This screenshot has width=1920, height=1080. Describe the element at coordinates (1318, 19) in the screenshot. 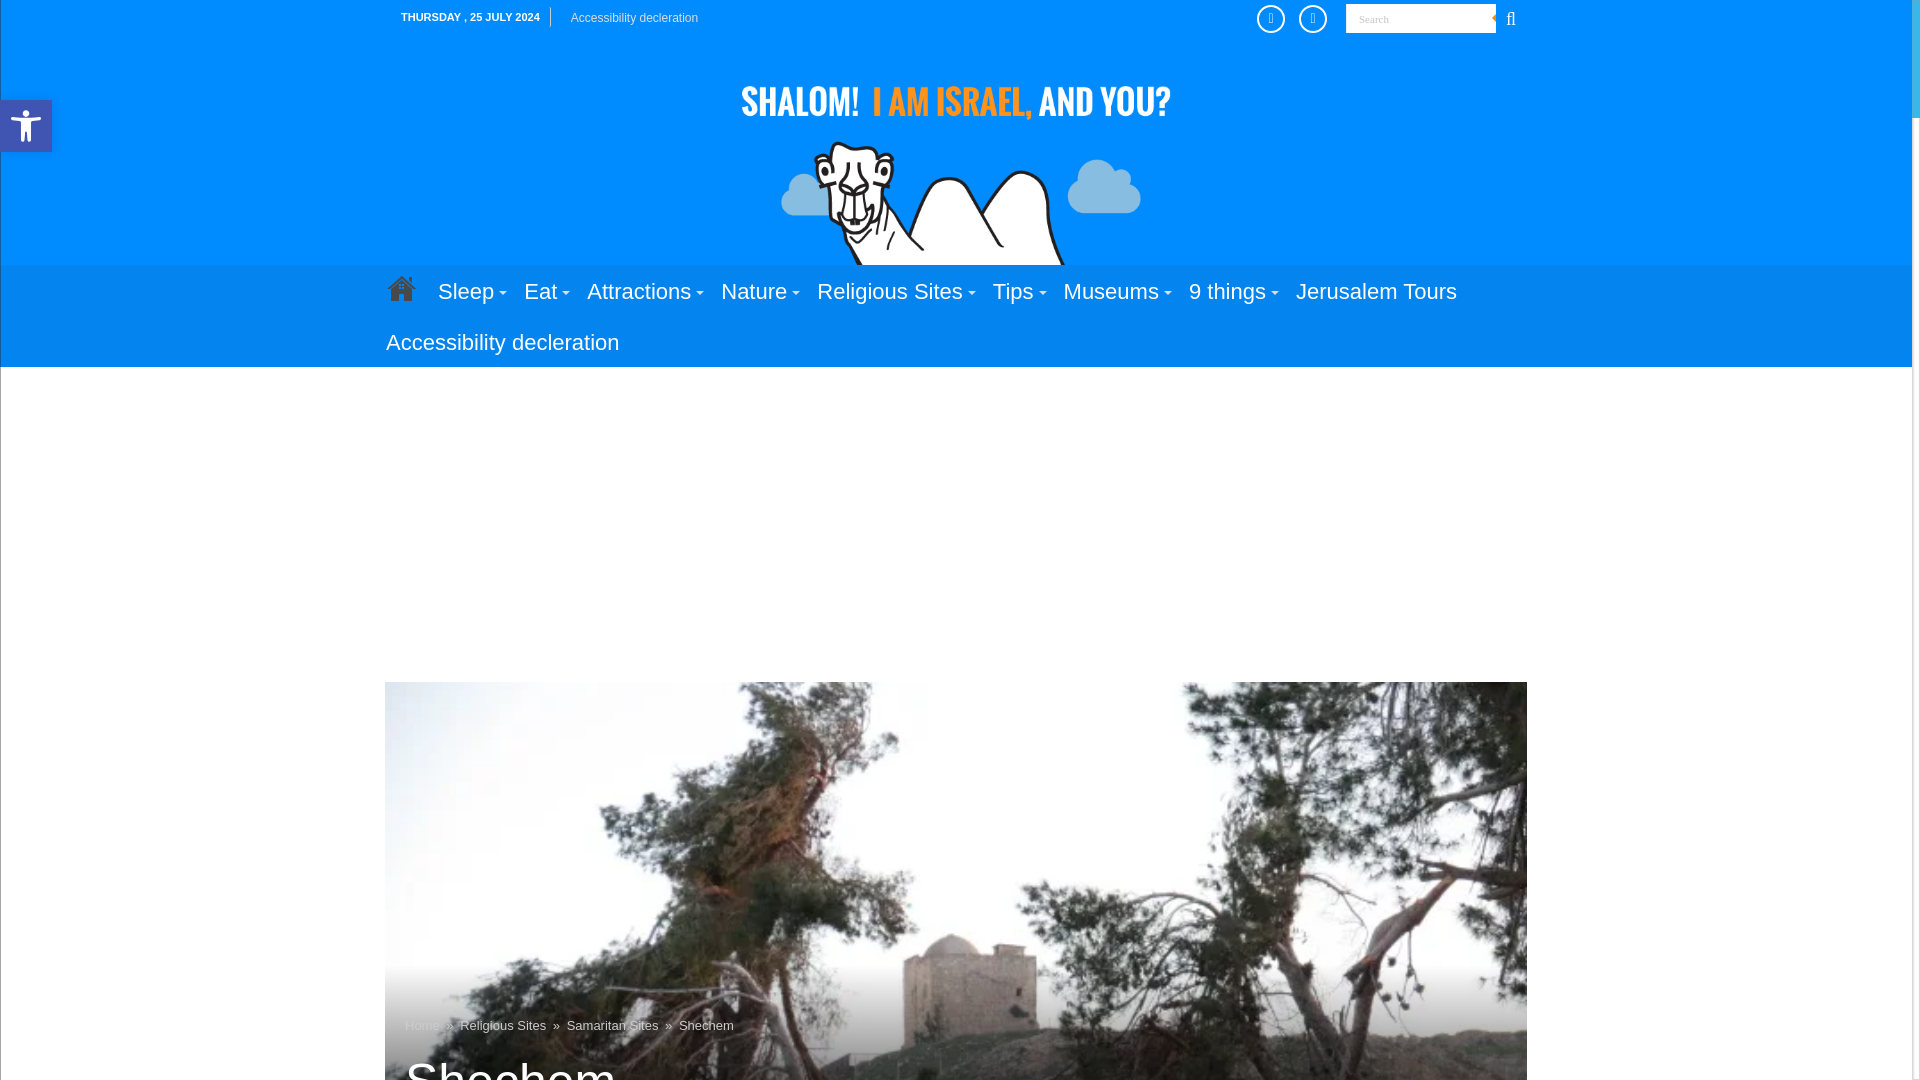

I see `Search` at that location.